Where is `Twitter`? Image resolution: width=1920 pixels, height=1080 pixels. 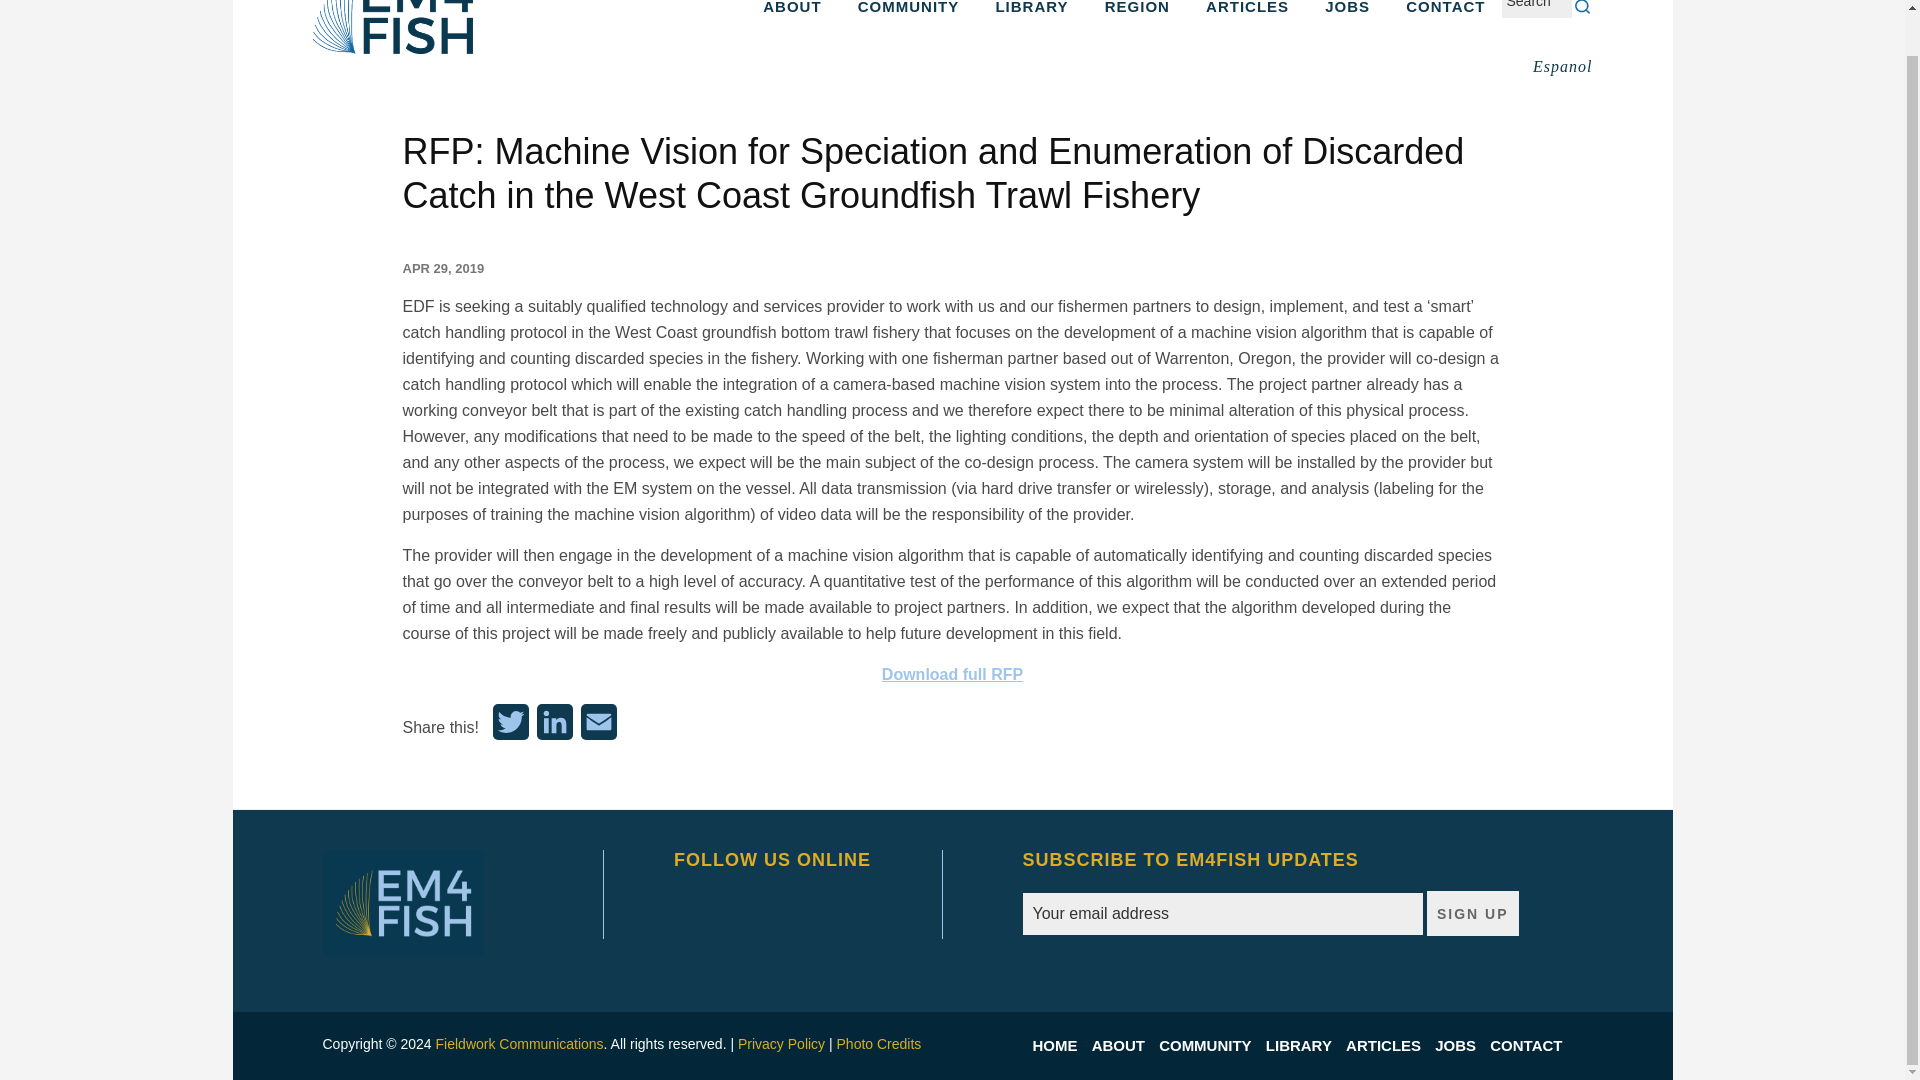
Twitter is located at coordinates (511, 728).